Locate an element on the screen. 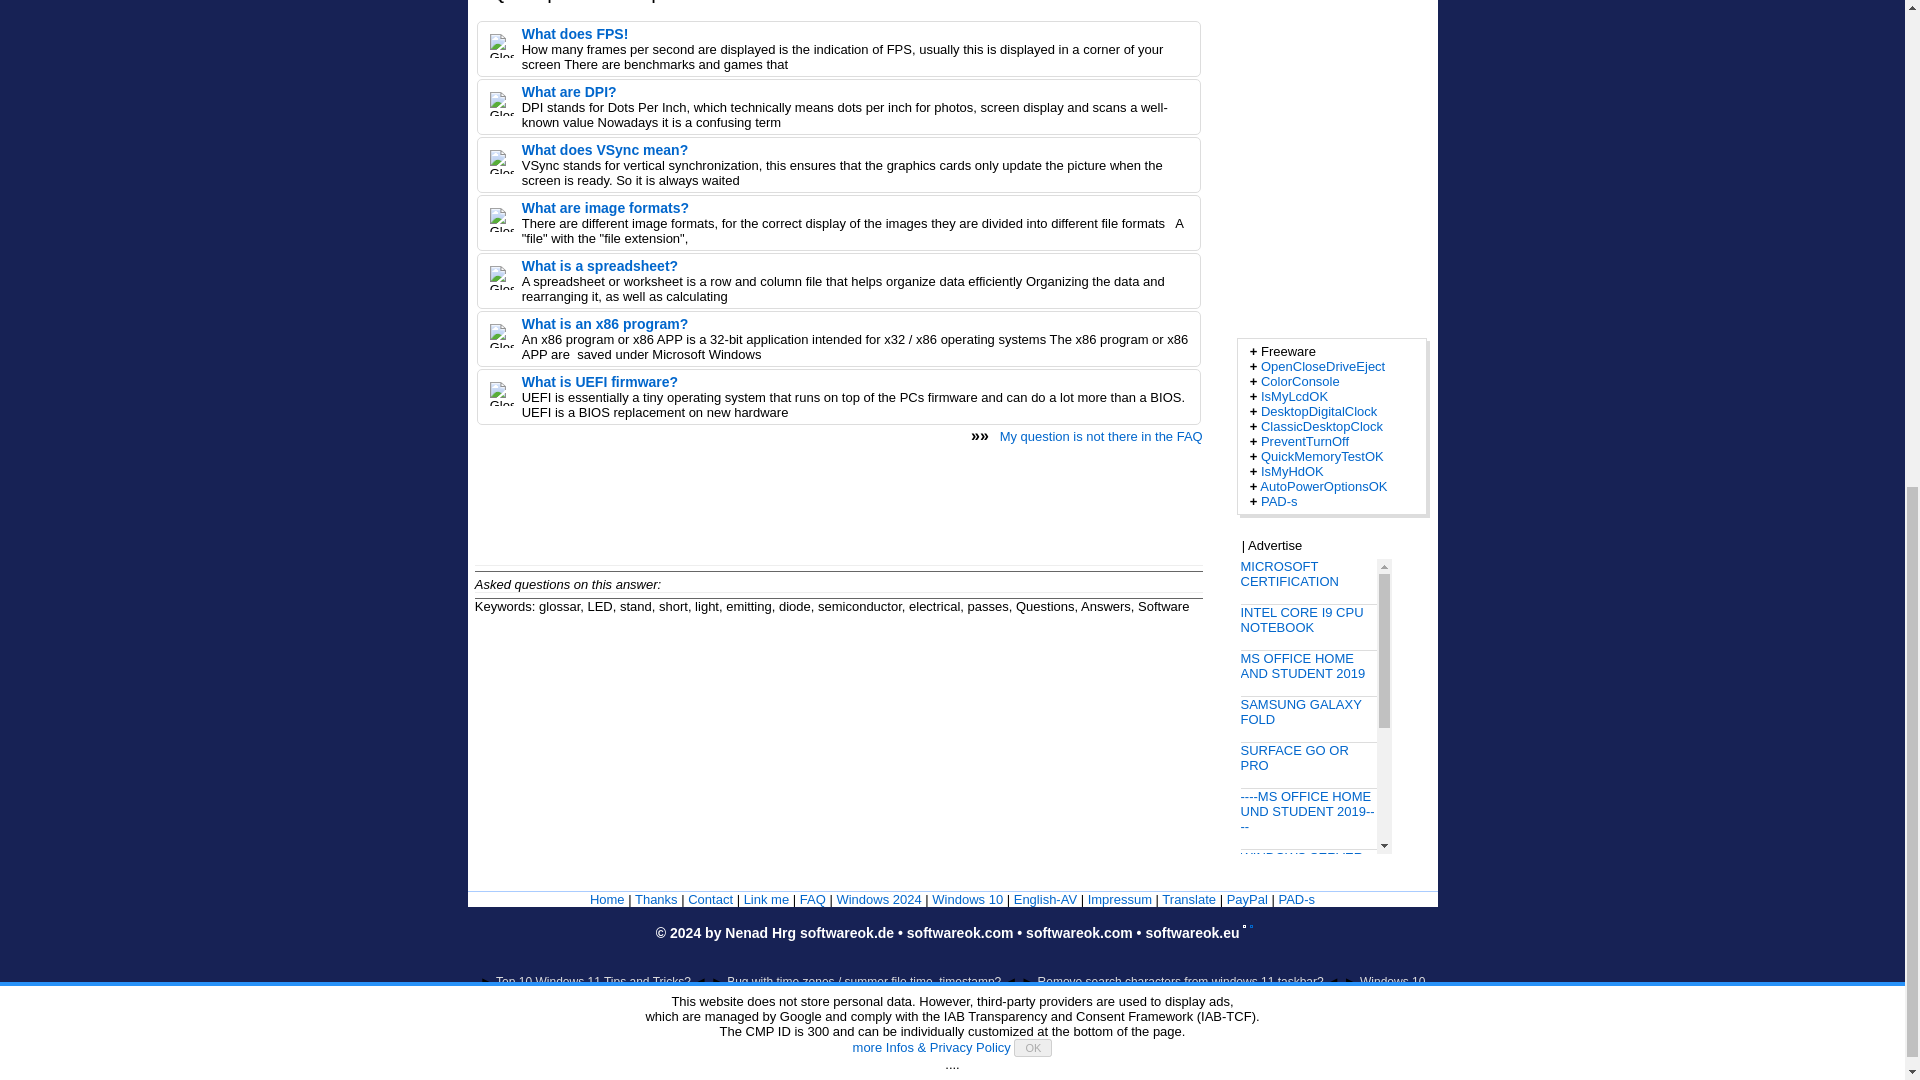 This screenshot has width=1920, height=1080. What is UEFI firmware? is located at coordinates (600, 381).